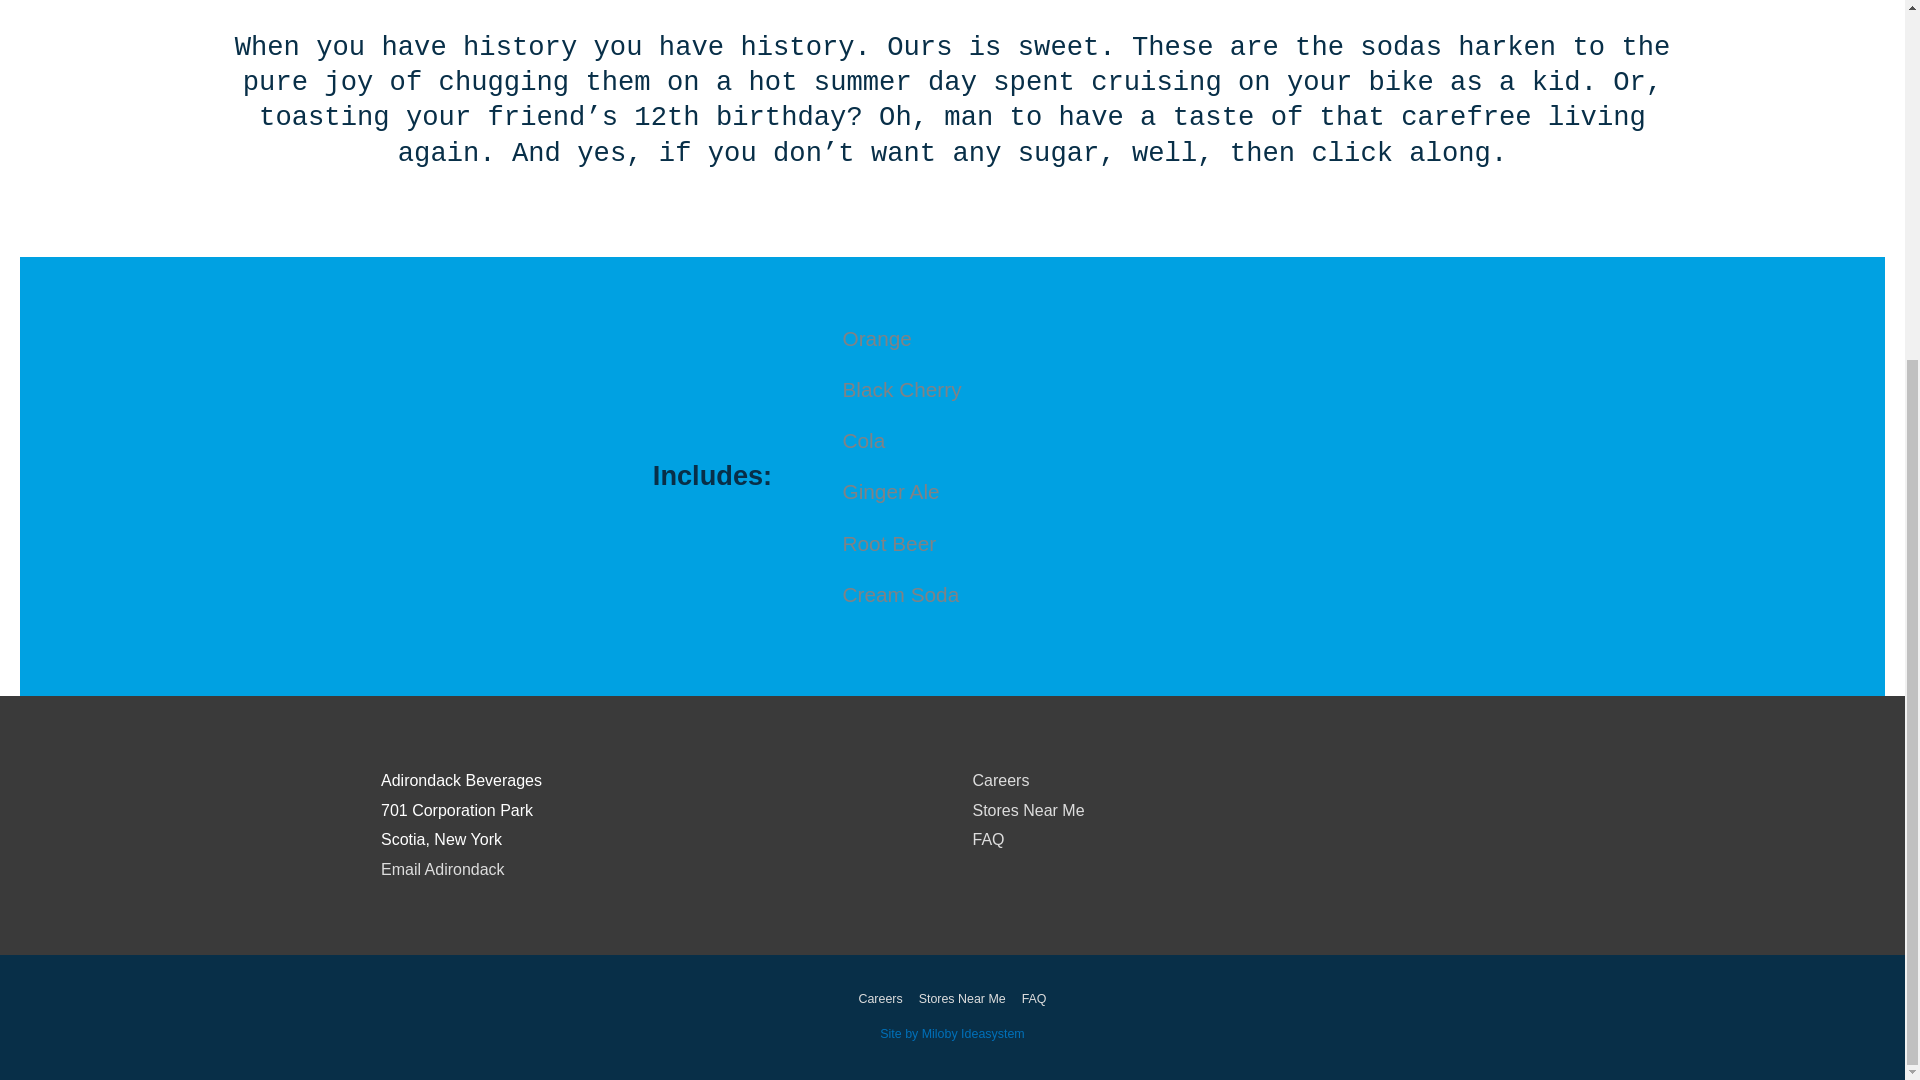 The width and height of the screenshot is (1920, 1080). Describe the element at coordinates (442, 869) in the screenshot. I see `Email Adirondack` at that location.